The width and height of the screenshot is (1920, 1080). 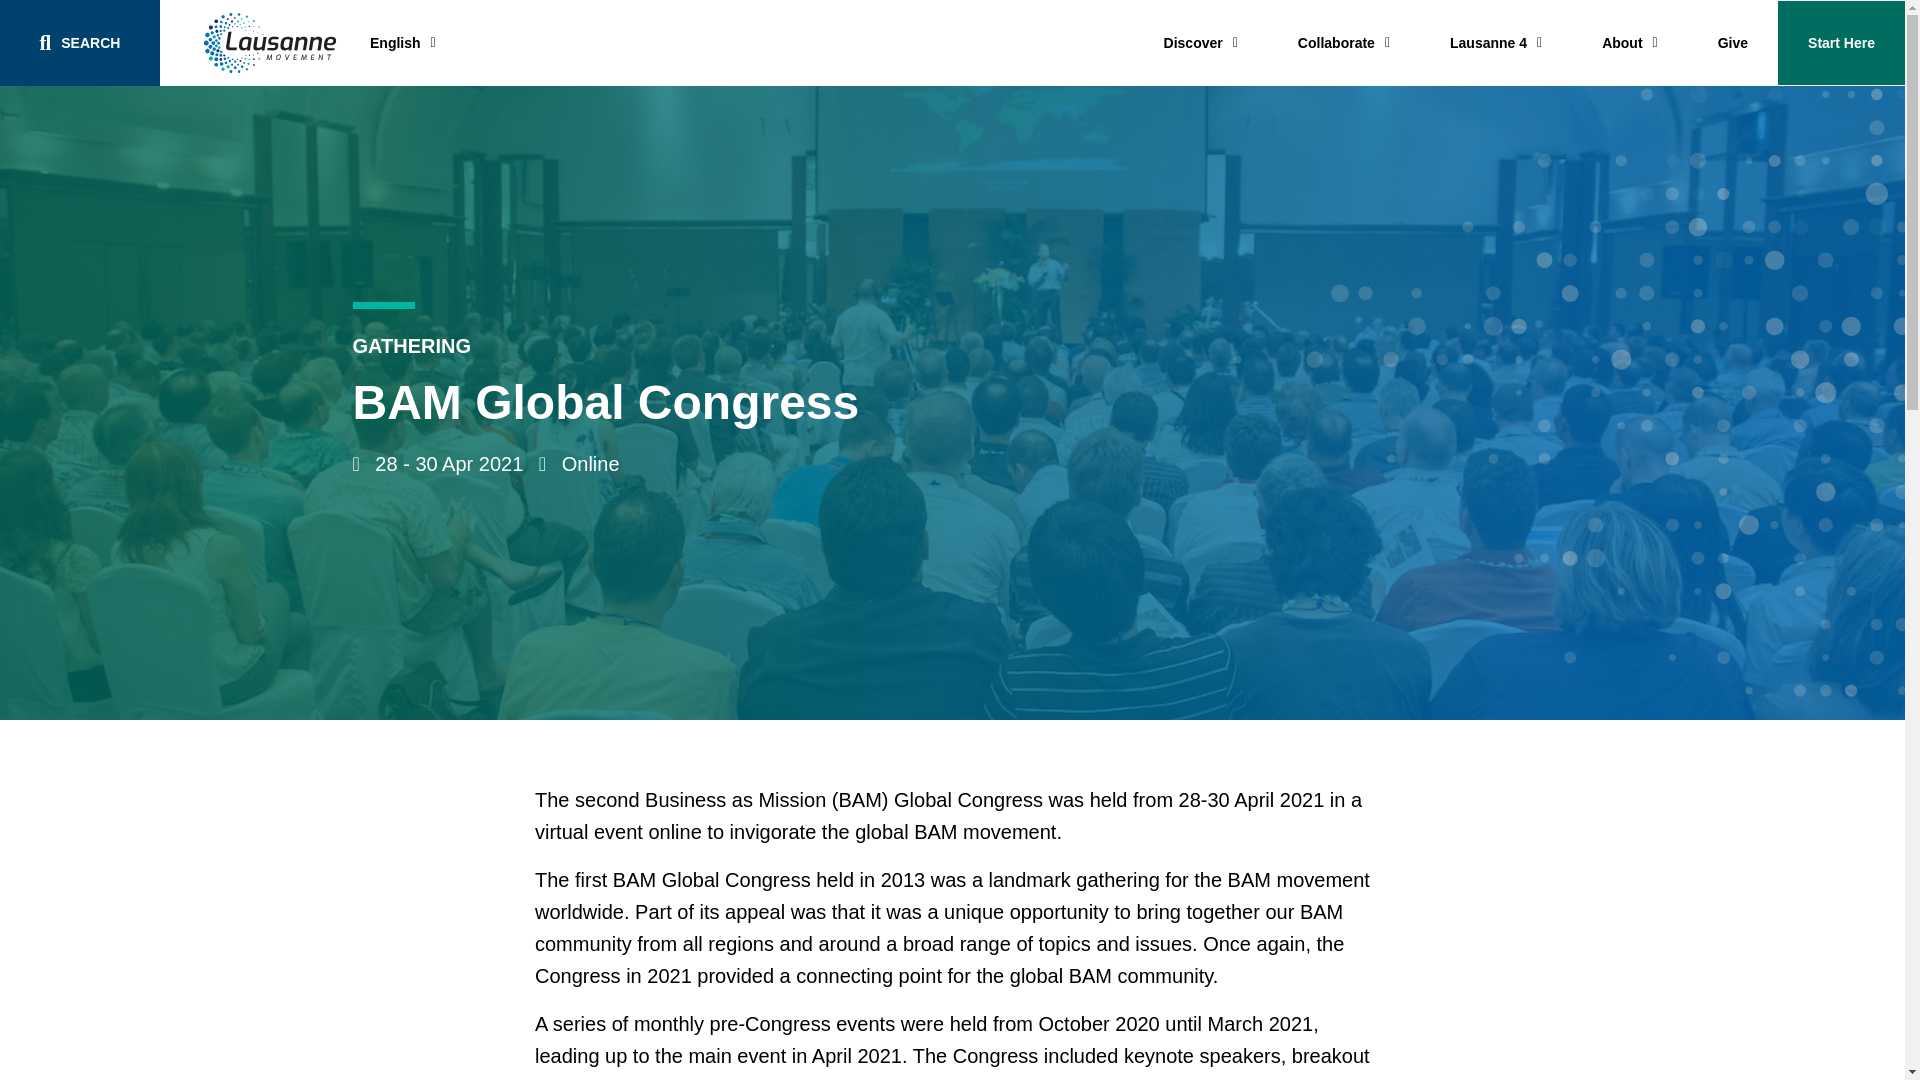 I want to click on Give, so click(x=1732, y=43).